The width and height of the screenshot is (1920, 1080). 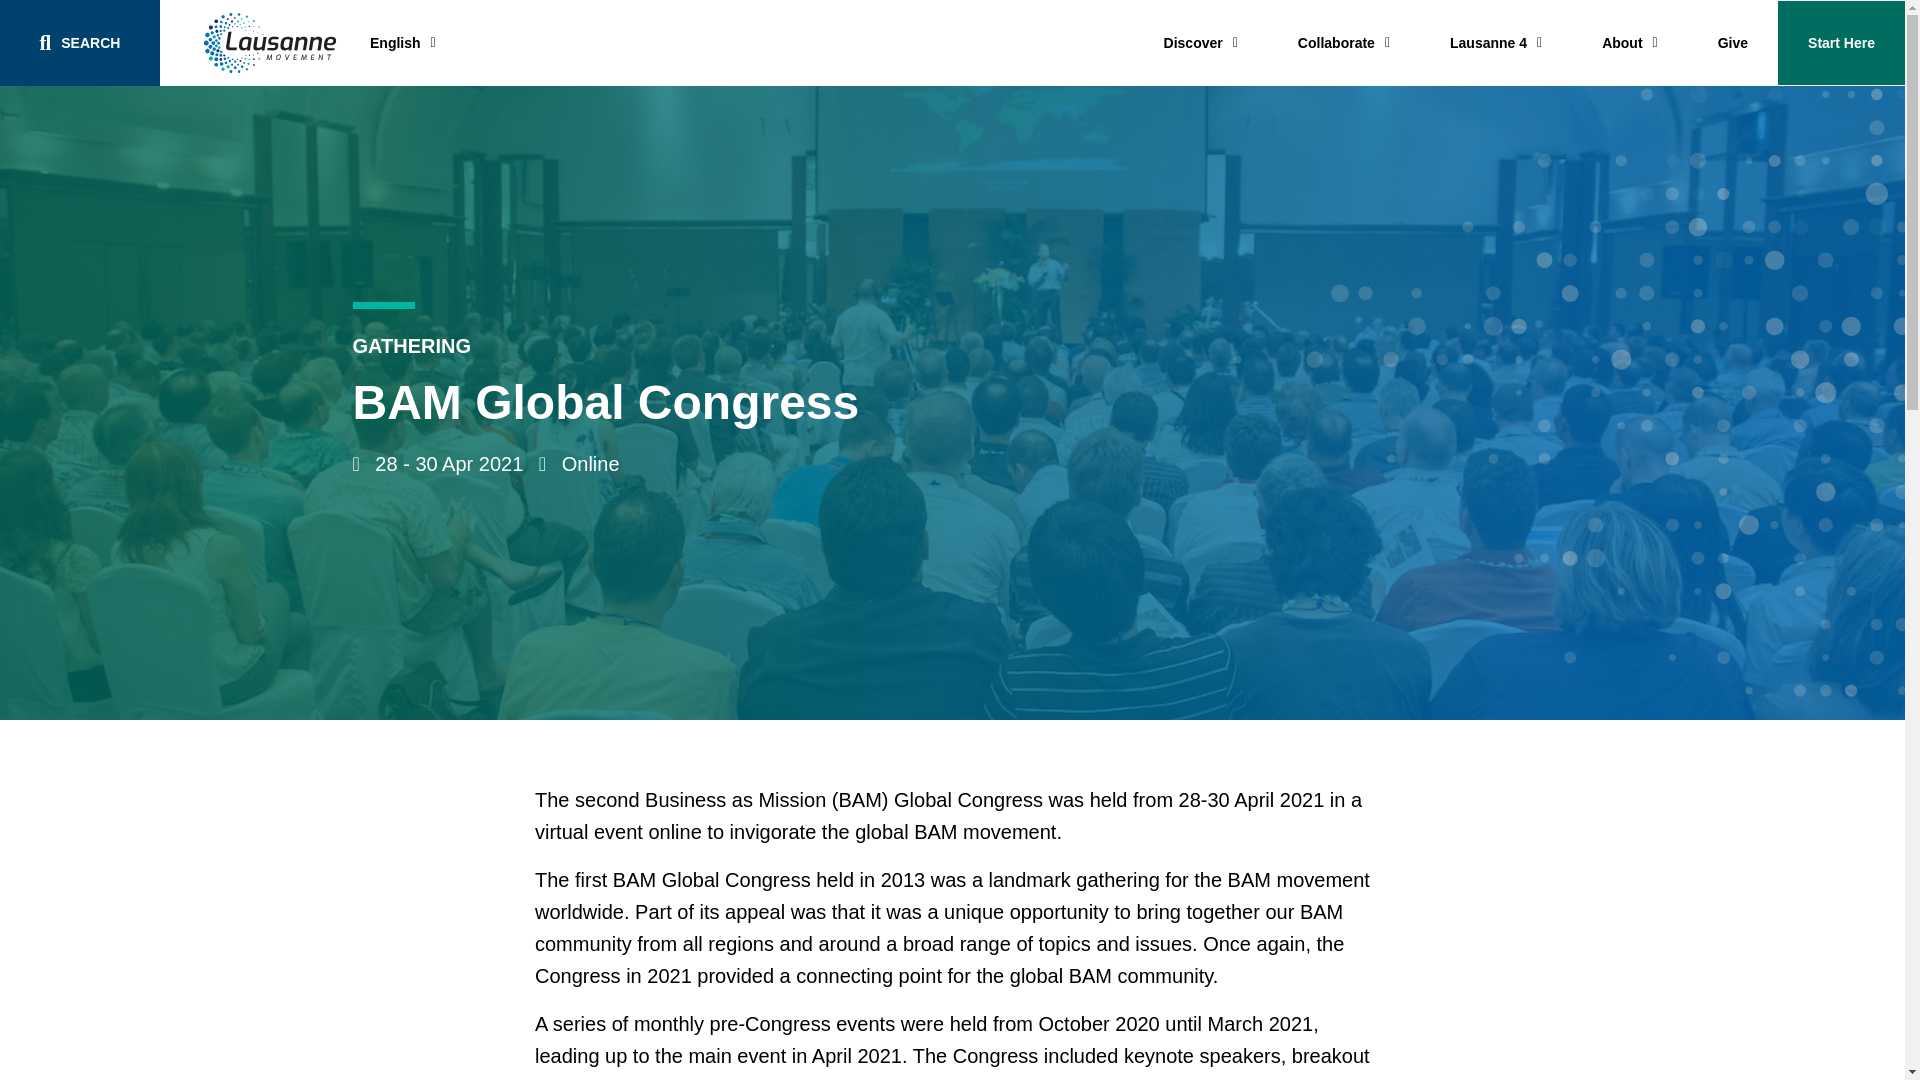 I want to click on Give, so click(x=1732, y=43).